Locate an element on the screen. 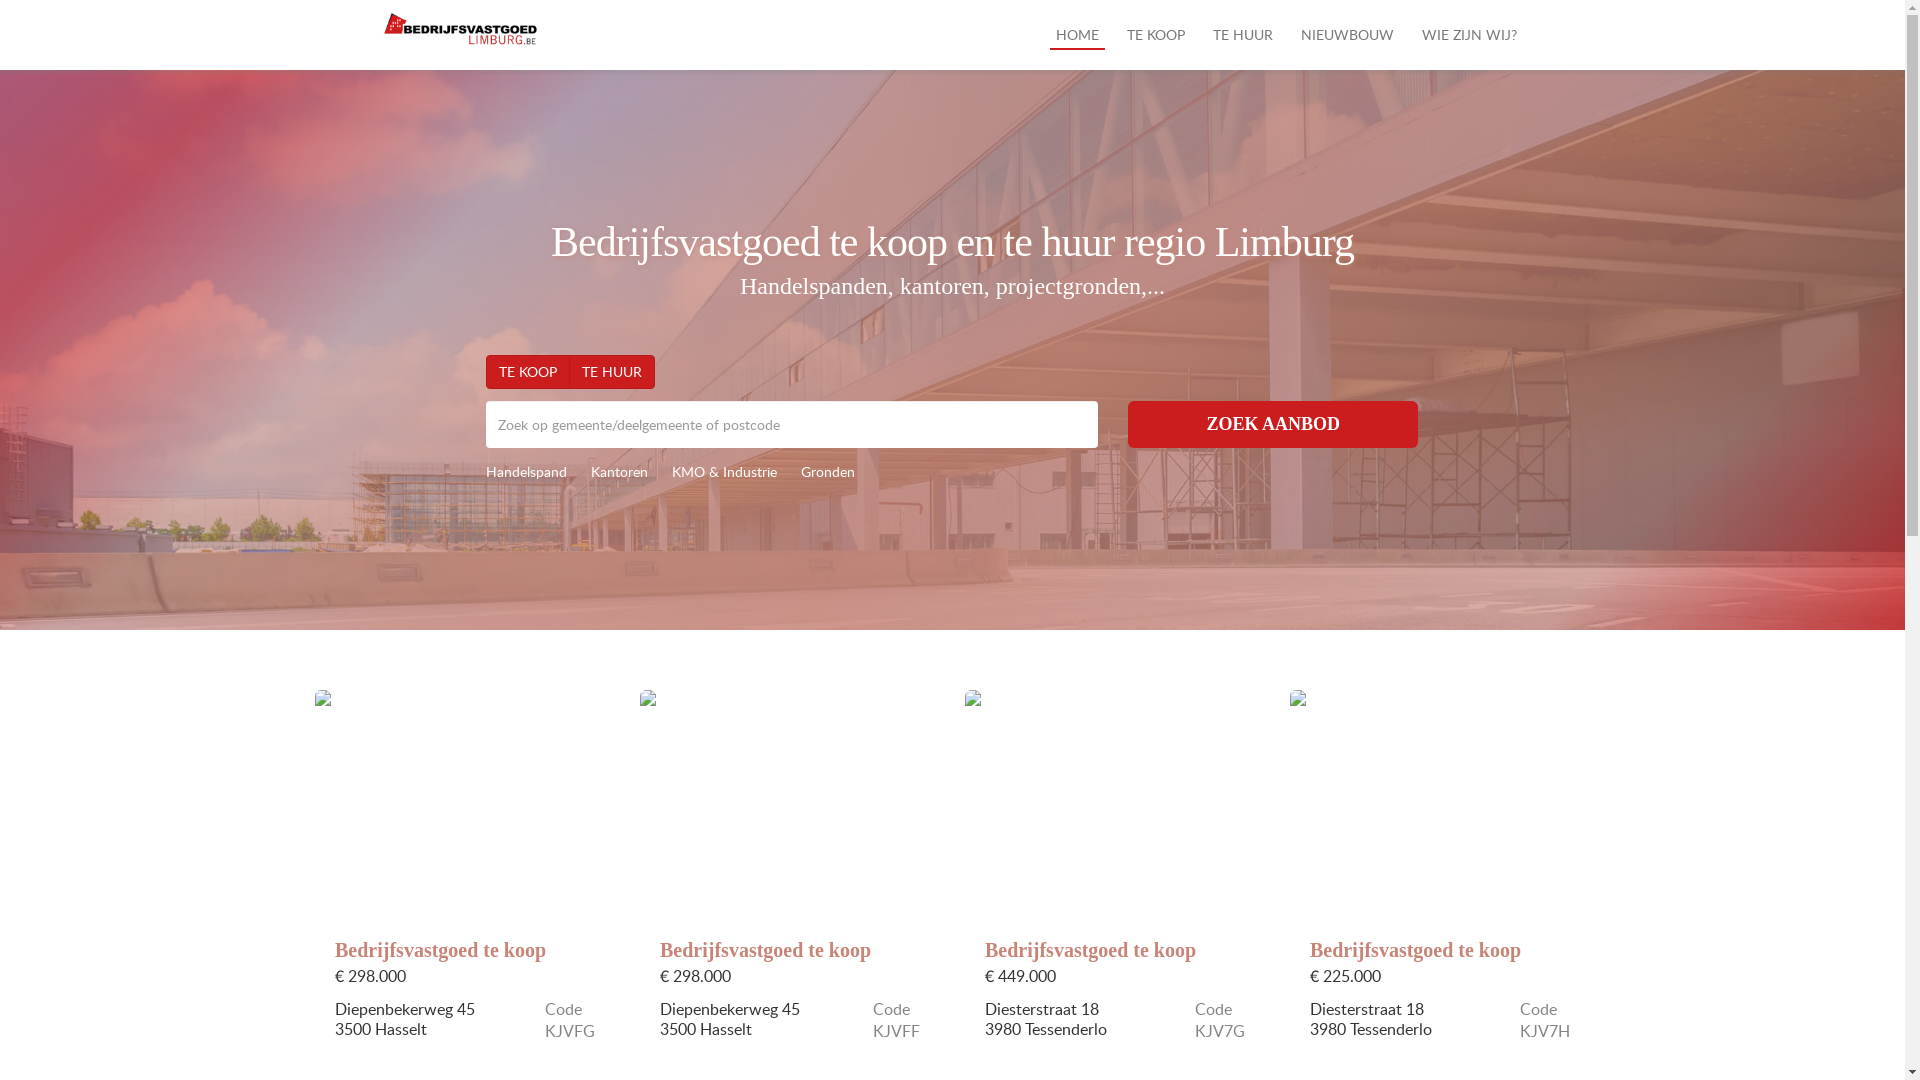 Image resolution: width=1920 pixels, height=1080 pixels. NIEUWBOUW is located at coordinates (1346, 35).